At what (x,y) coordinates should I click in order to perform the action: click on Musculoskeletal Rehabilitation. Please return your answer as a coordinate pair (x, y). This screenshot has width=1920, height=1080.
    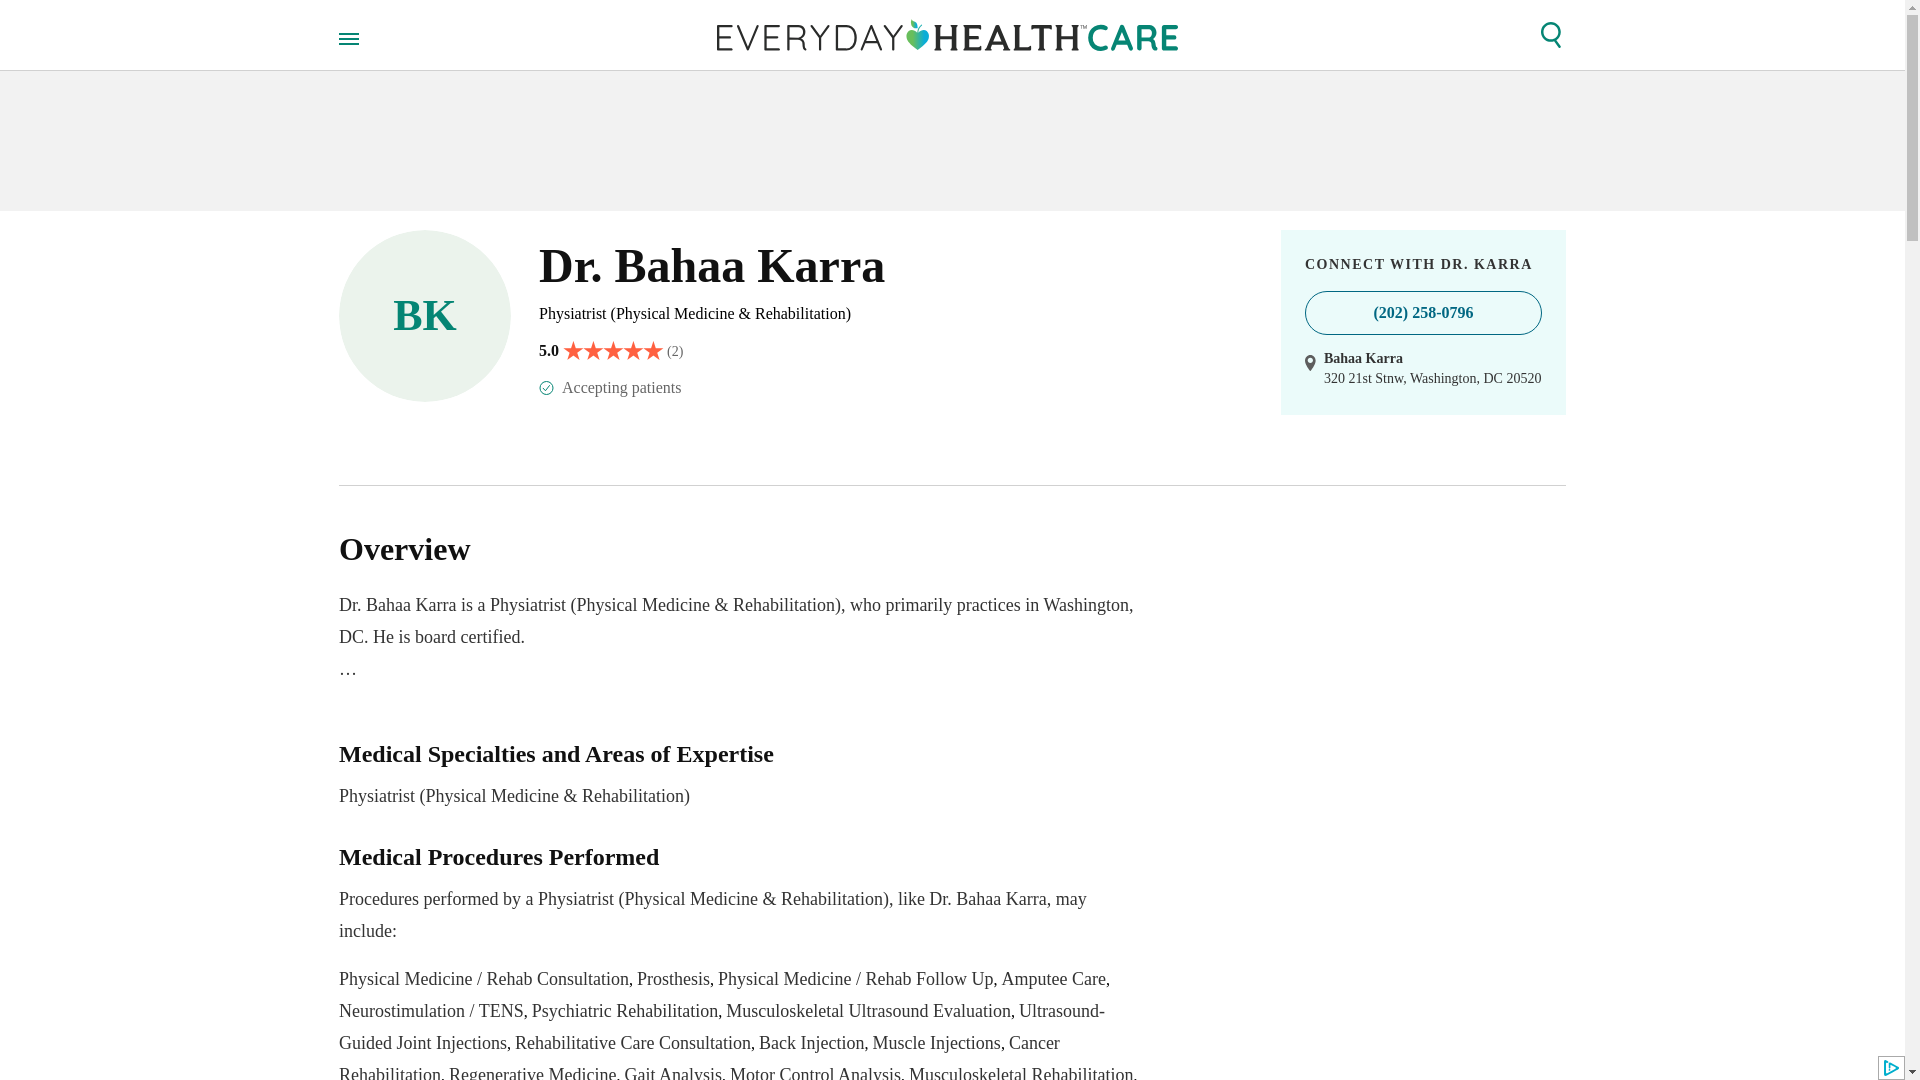
    Looking at the image, I should click on (1020, 1072).